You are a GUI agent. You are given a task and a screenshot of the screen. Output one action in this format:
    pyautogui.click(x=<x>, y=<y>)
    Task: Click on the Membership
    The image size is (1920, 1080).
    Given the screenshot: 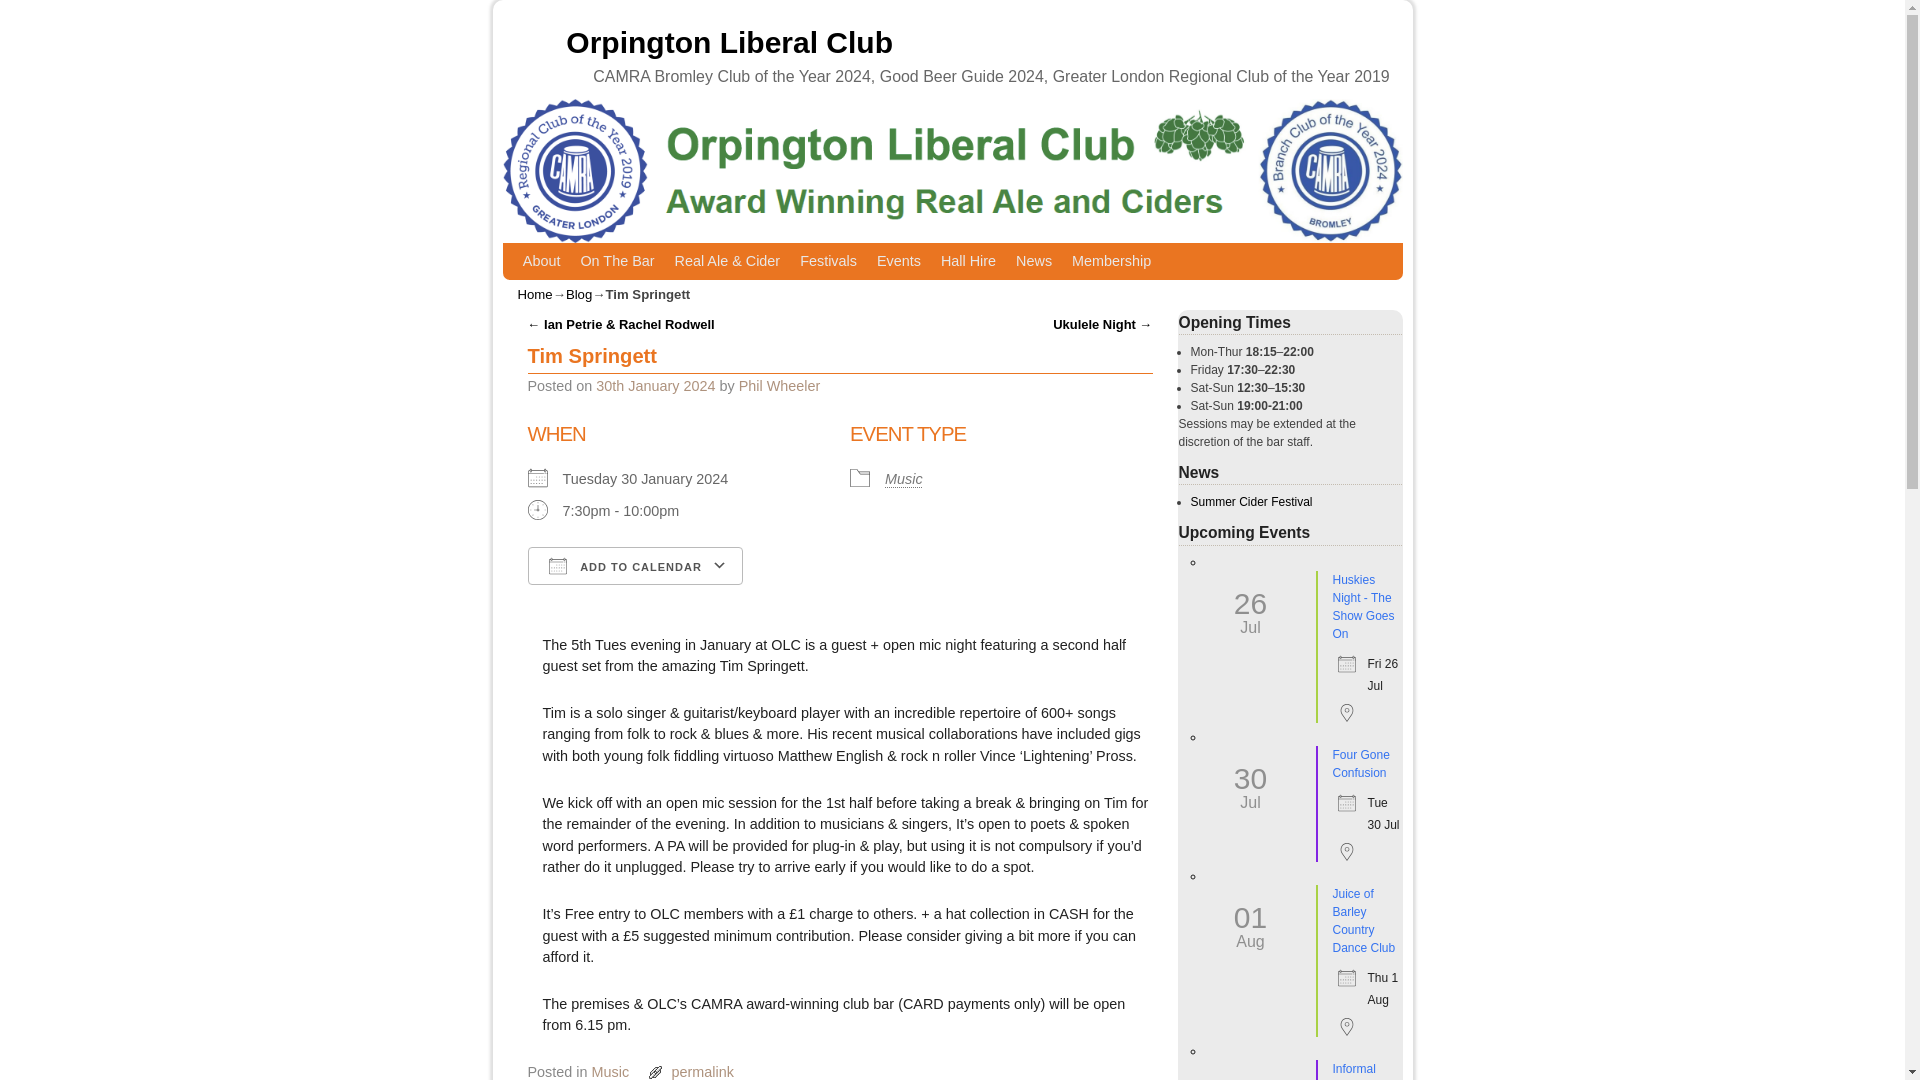 What is the action you would take?
    pyautogui.click(x=1111, y=260)
    